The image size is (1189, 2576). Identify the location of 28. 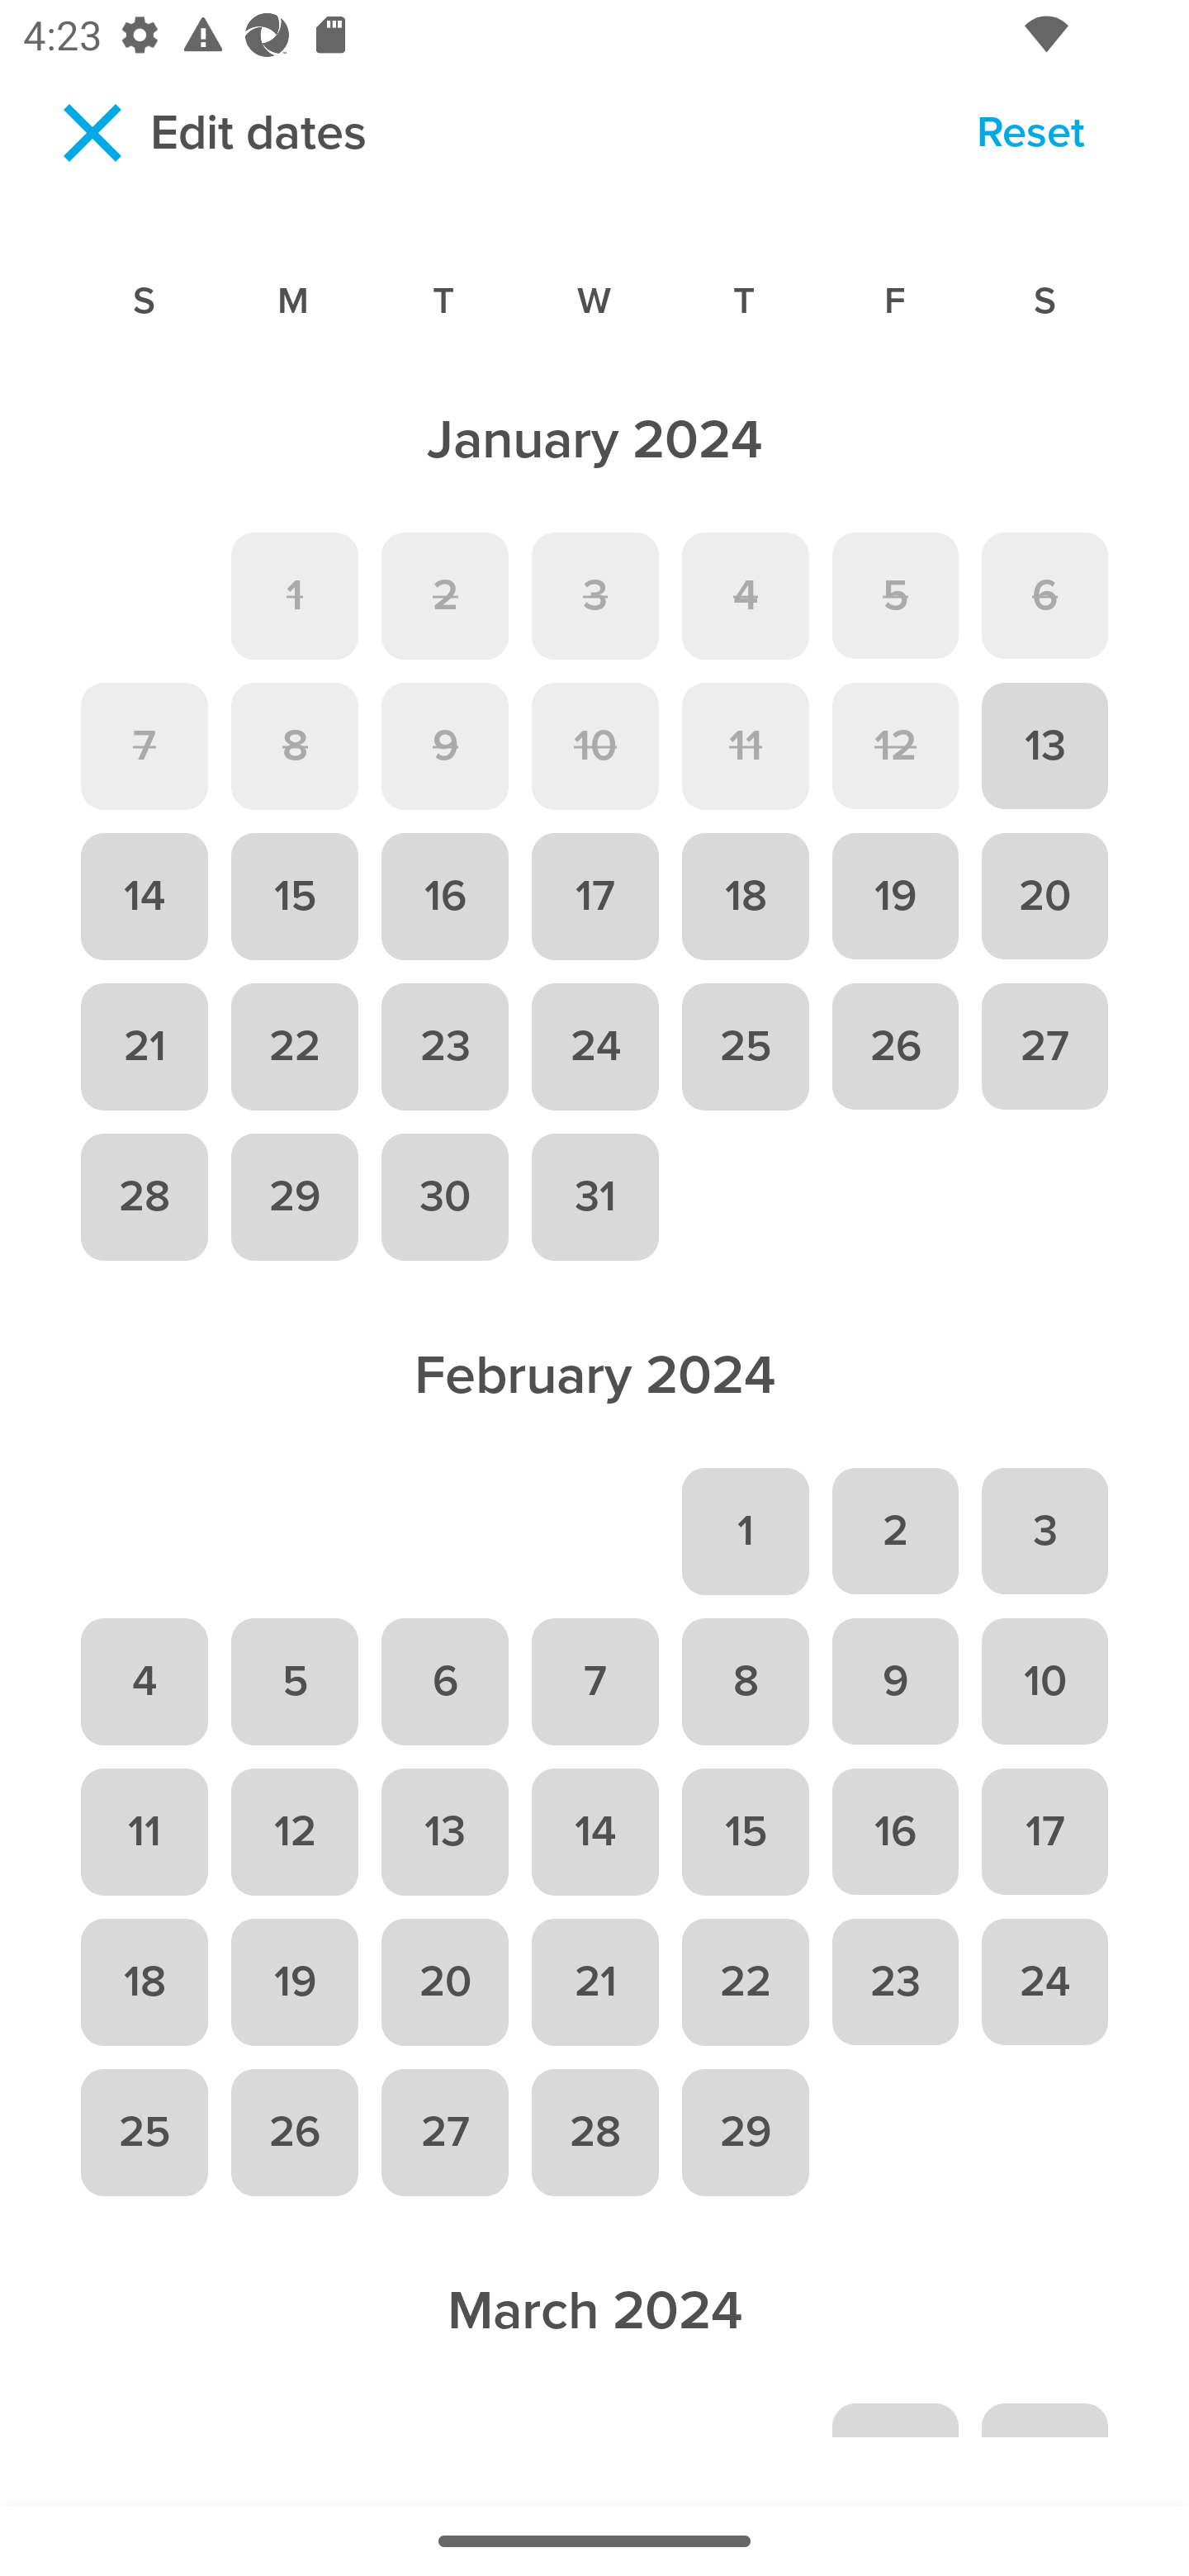
(594, 2133).